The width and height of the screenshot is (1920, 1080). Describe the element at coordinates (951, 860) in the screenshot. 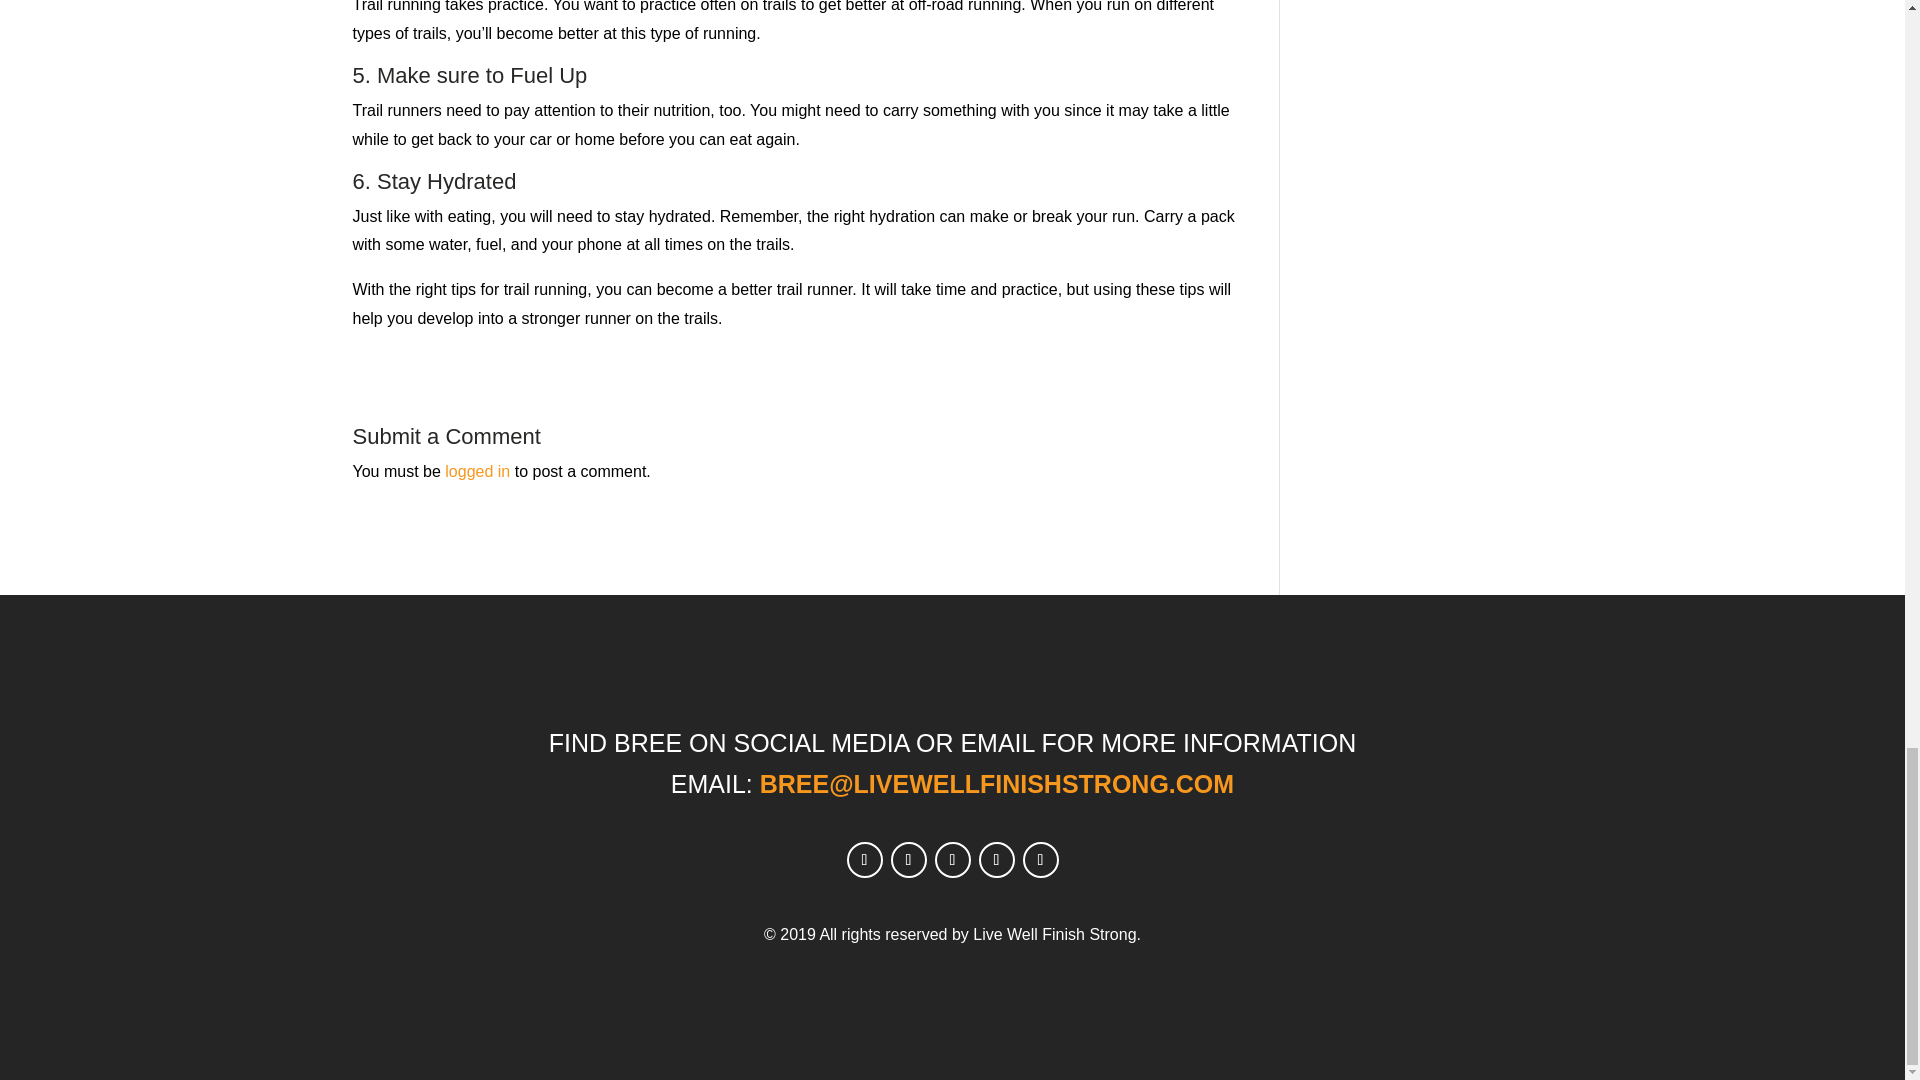

I see `Follow on Instagram` at that location.